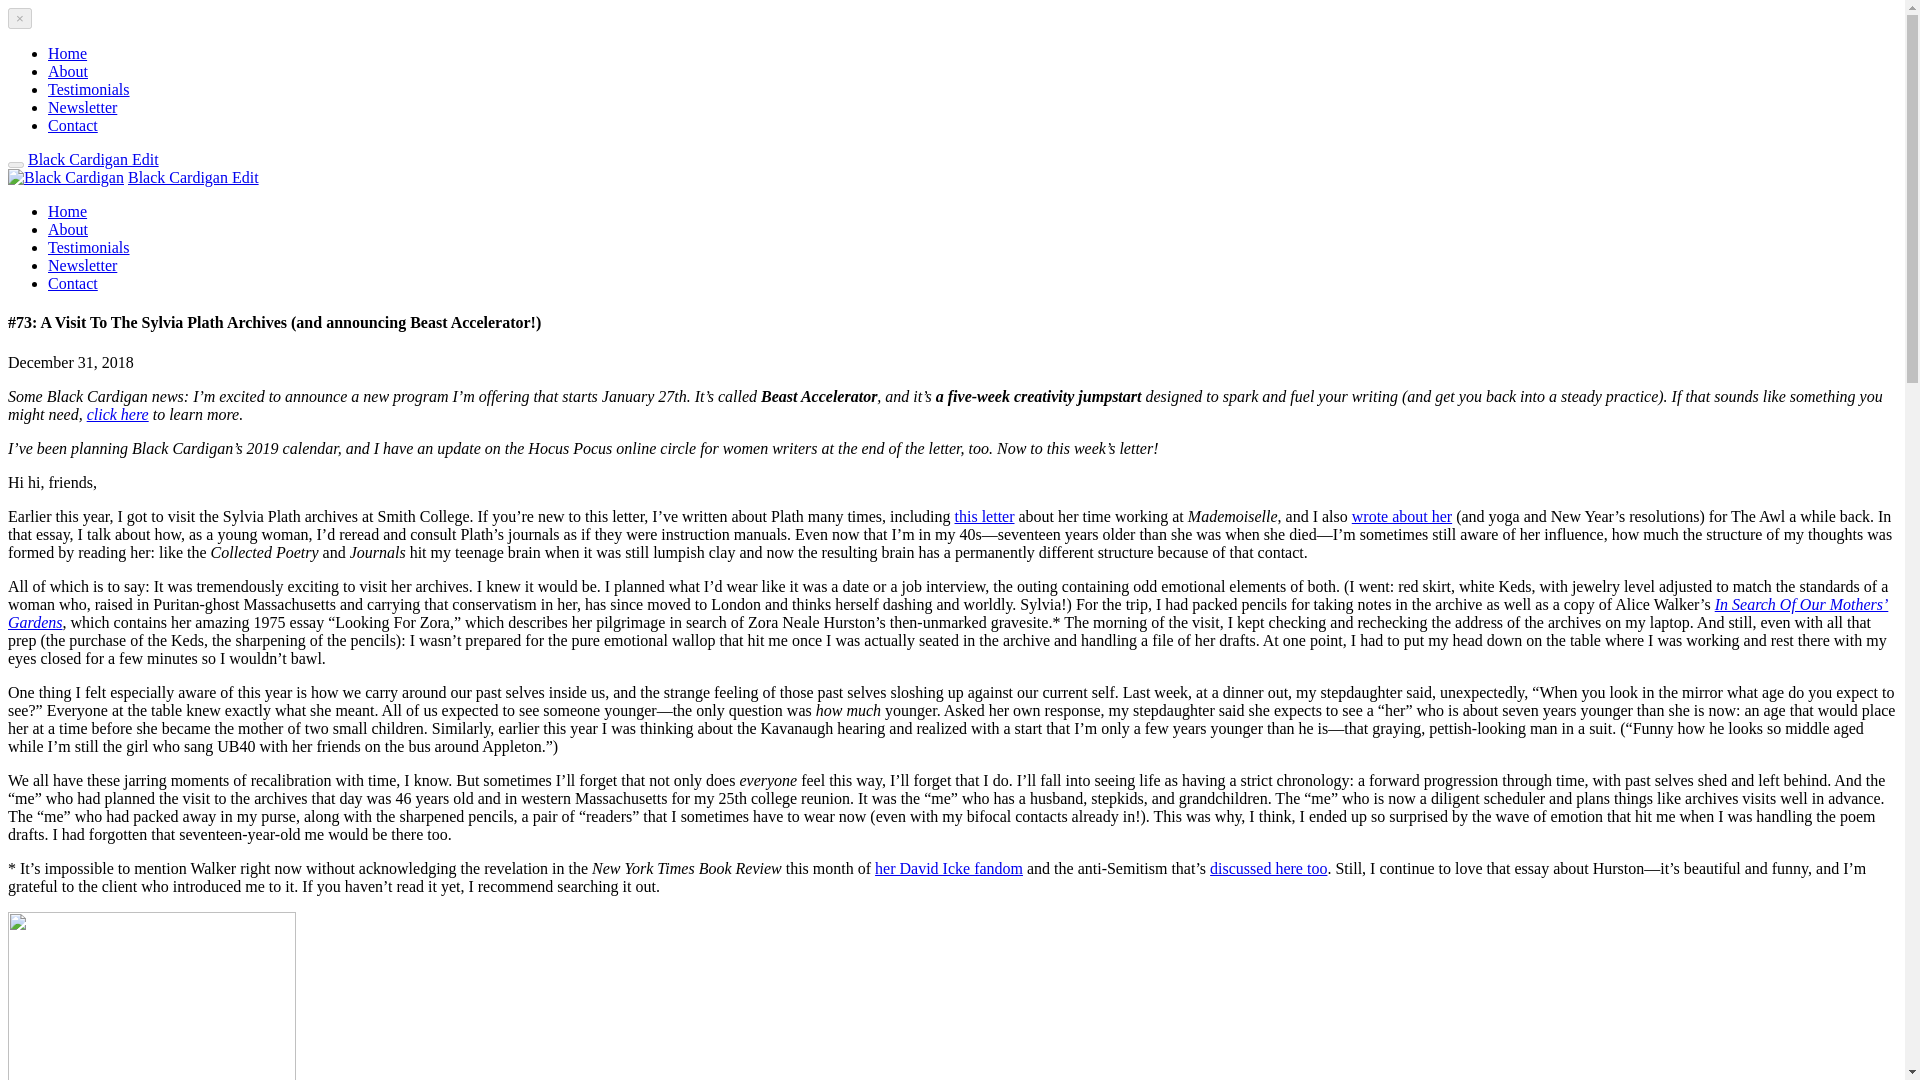 This screenshot has height=1080, width=1920. I want to click on Newsletter, so click(82, 107).